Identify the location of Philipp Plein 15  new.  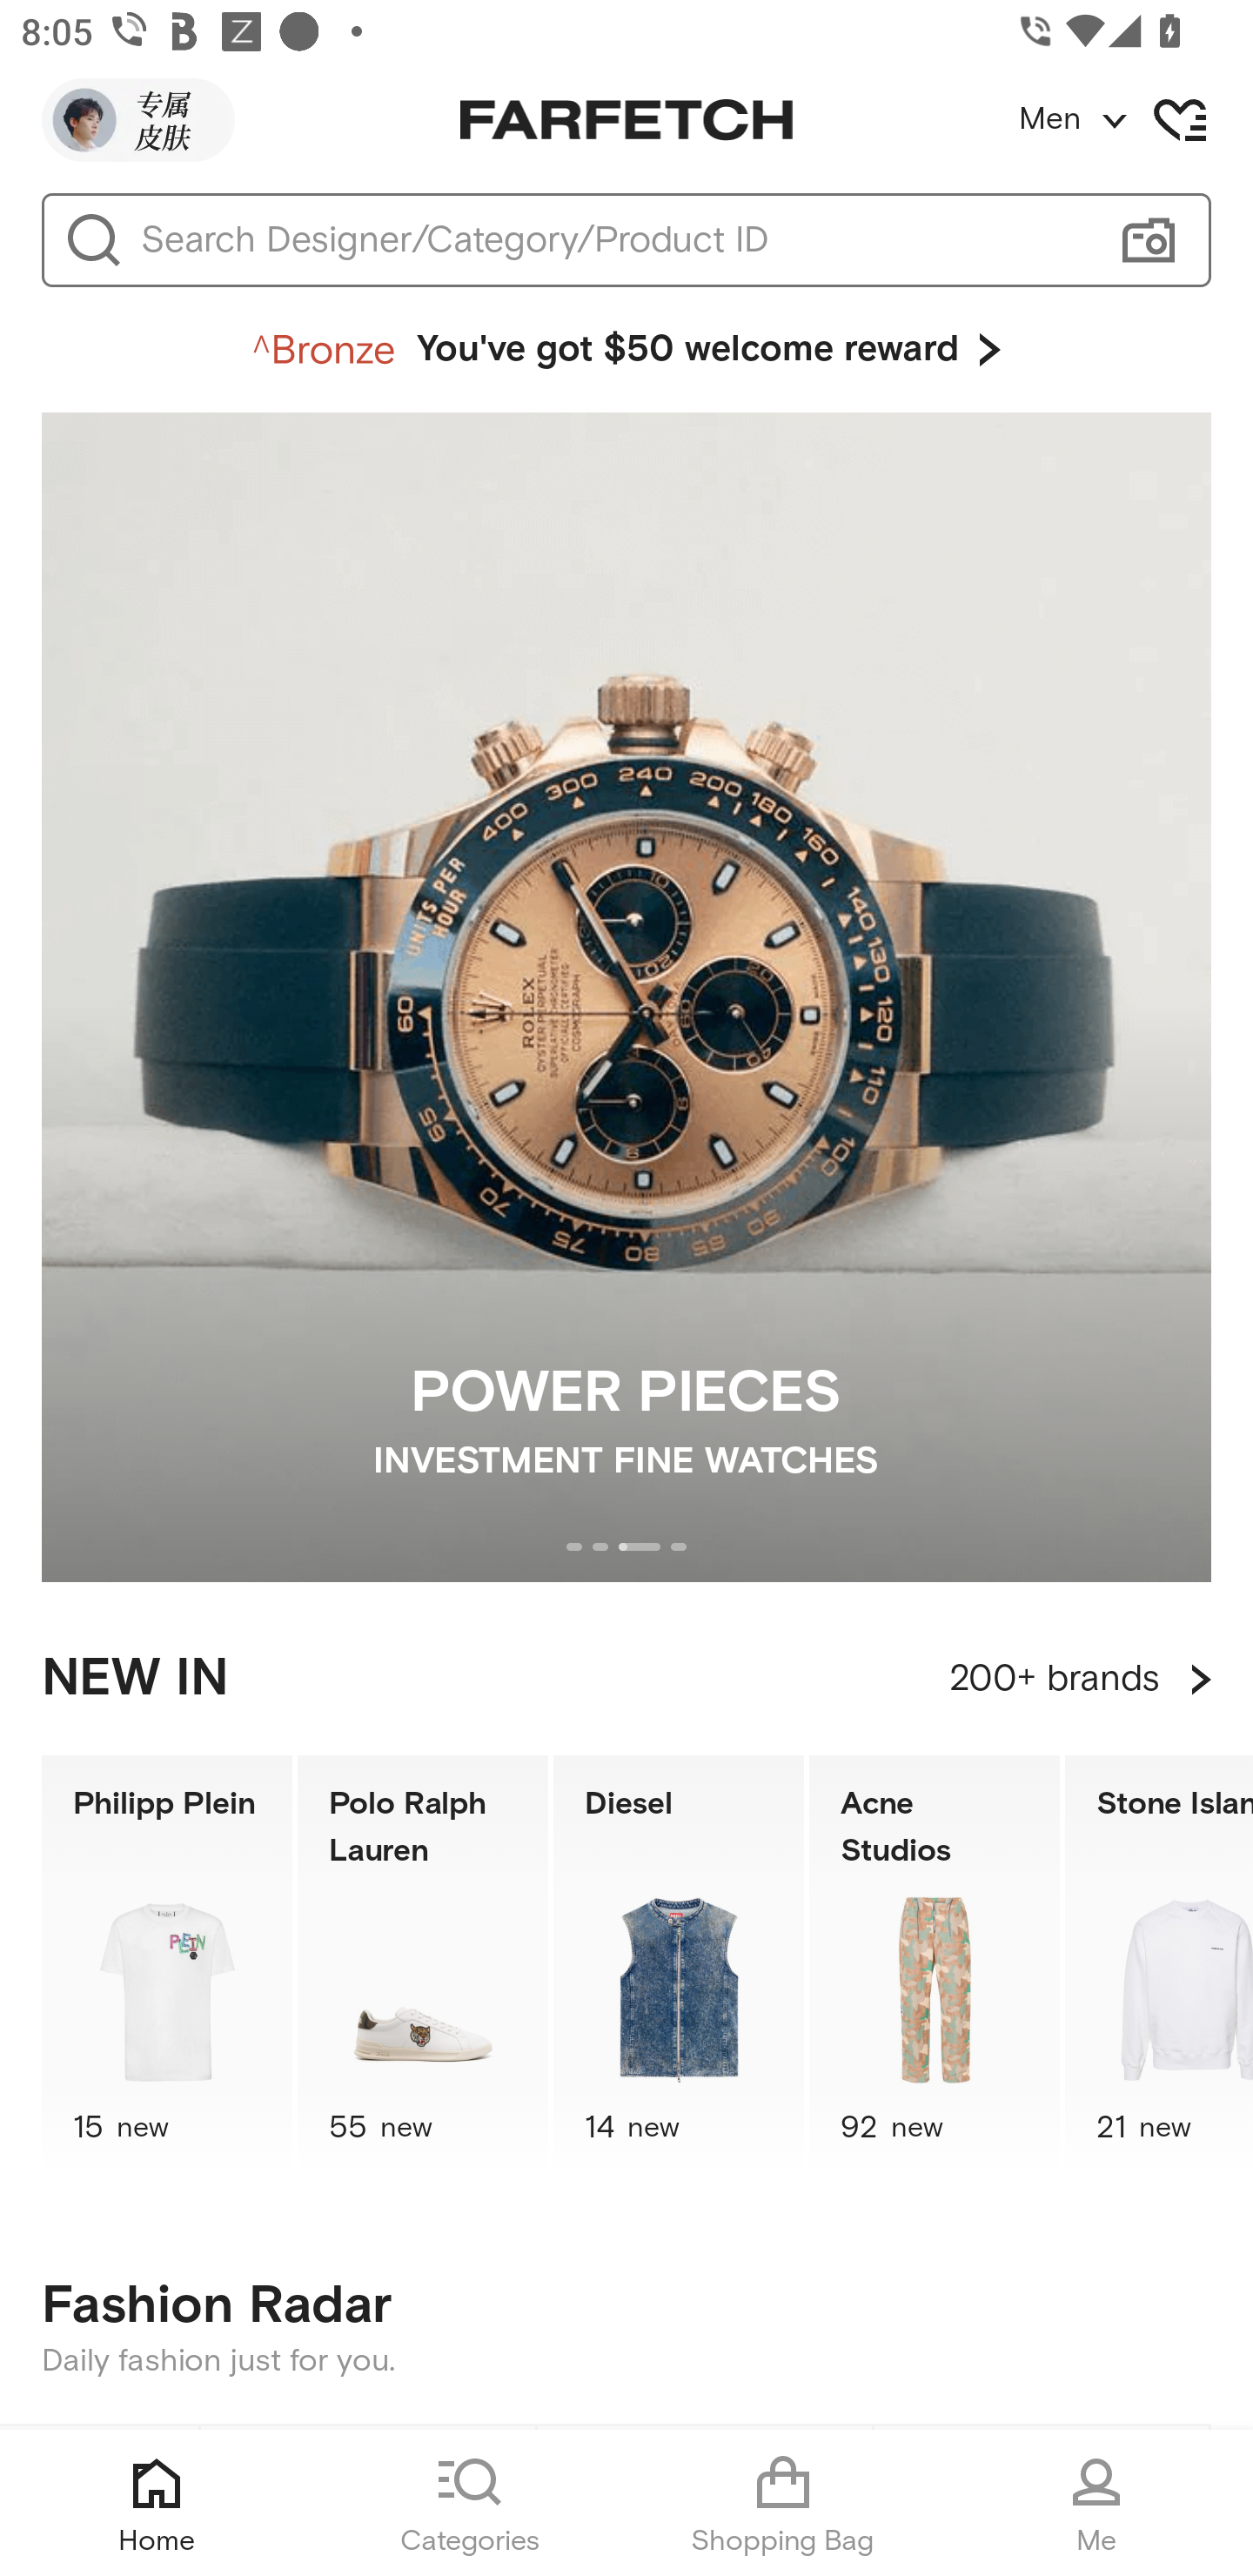
(166, 1967).